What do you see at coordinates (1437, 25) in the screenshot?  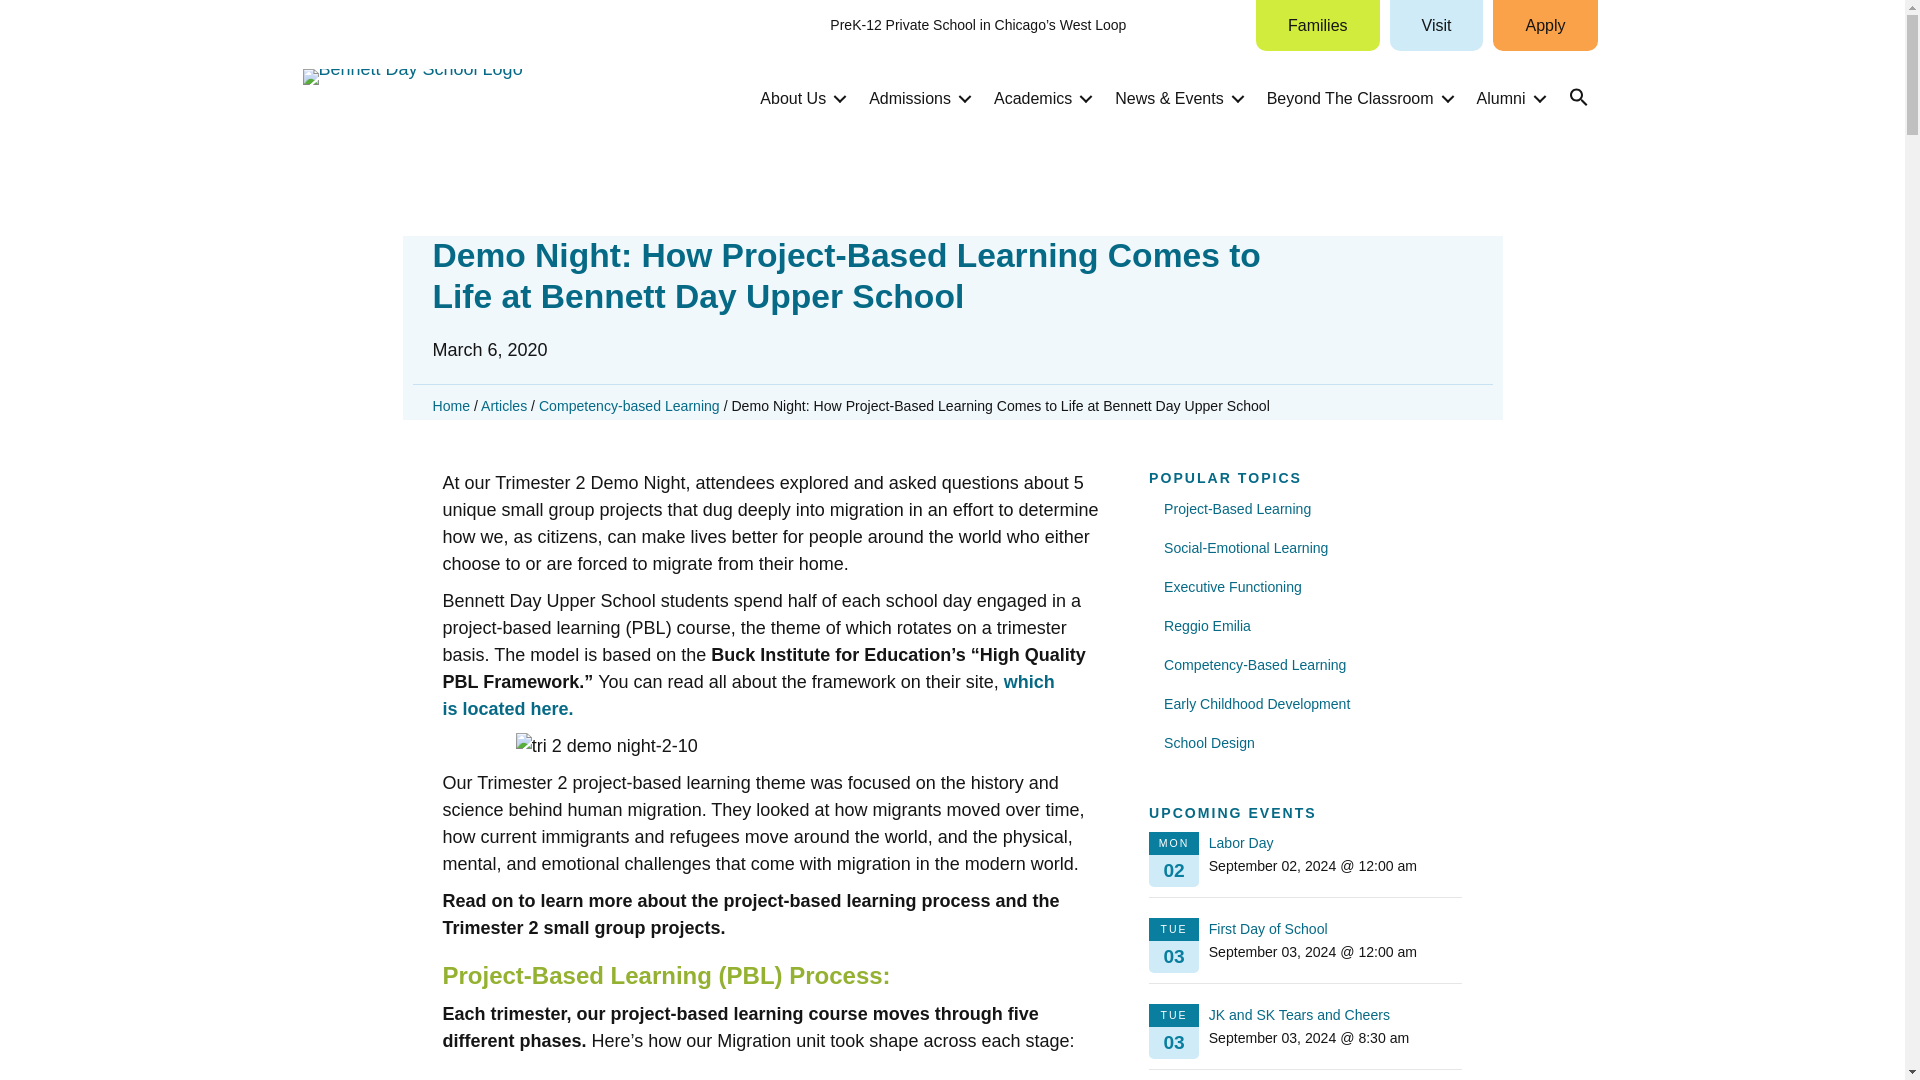 I see `Visit` at bounding box center [1437, 25].